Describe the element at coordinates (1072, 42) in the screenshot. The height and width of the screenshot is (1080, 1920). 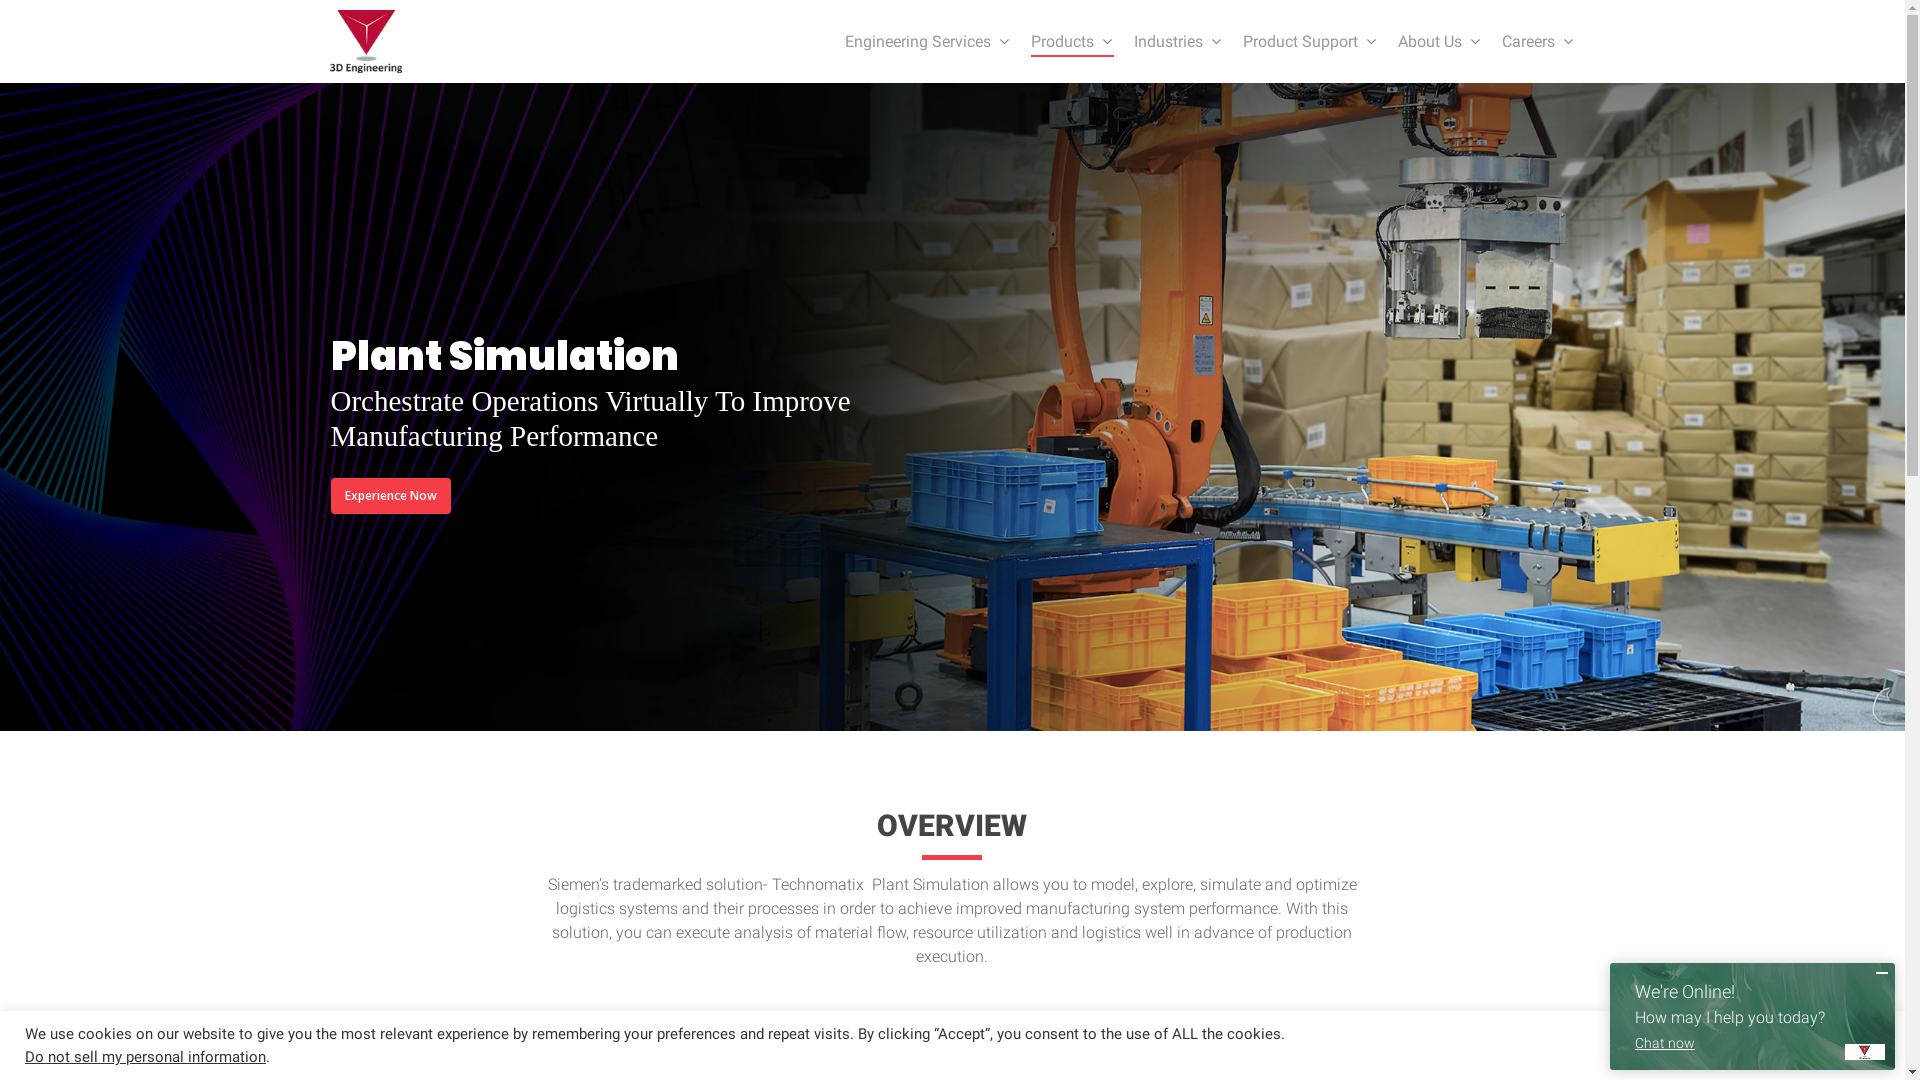
I see `Products` at that location.